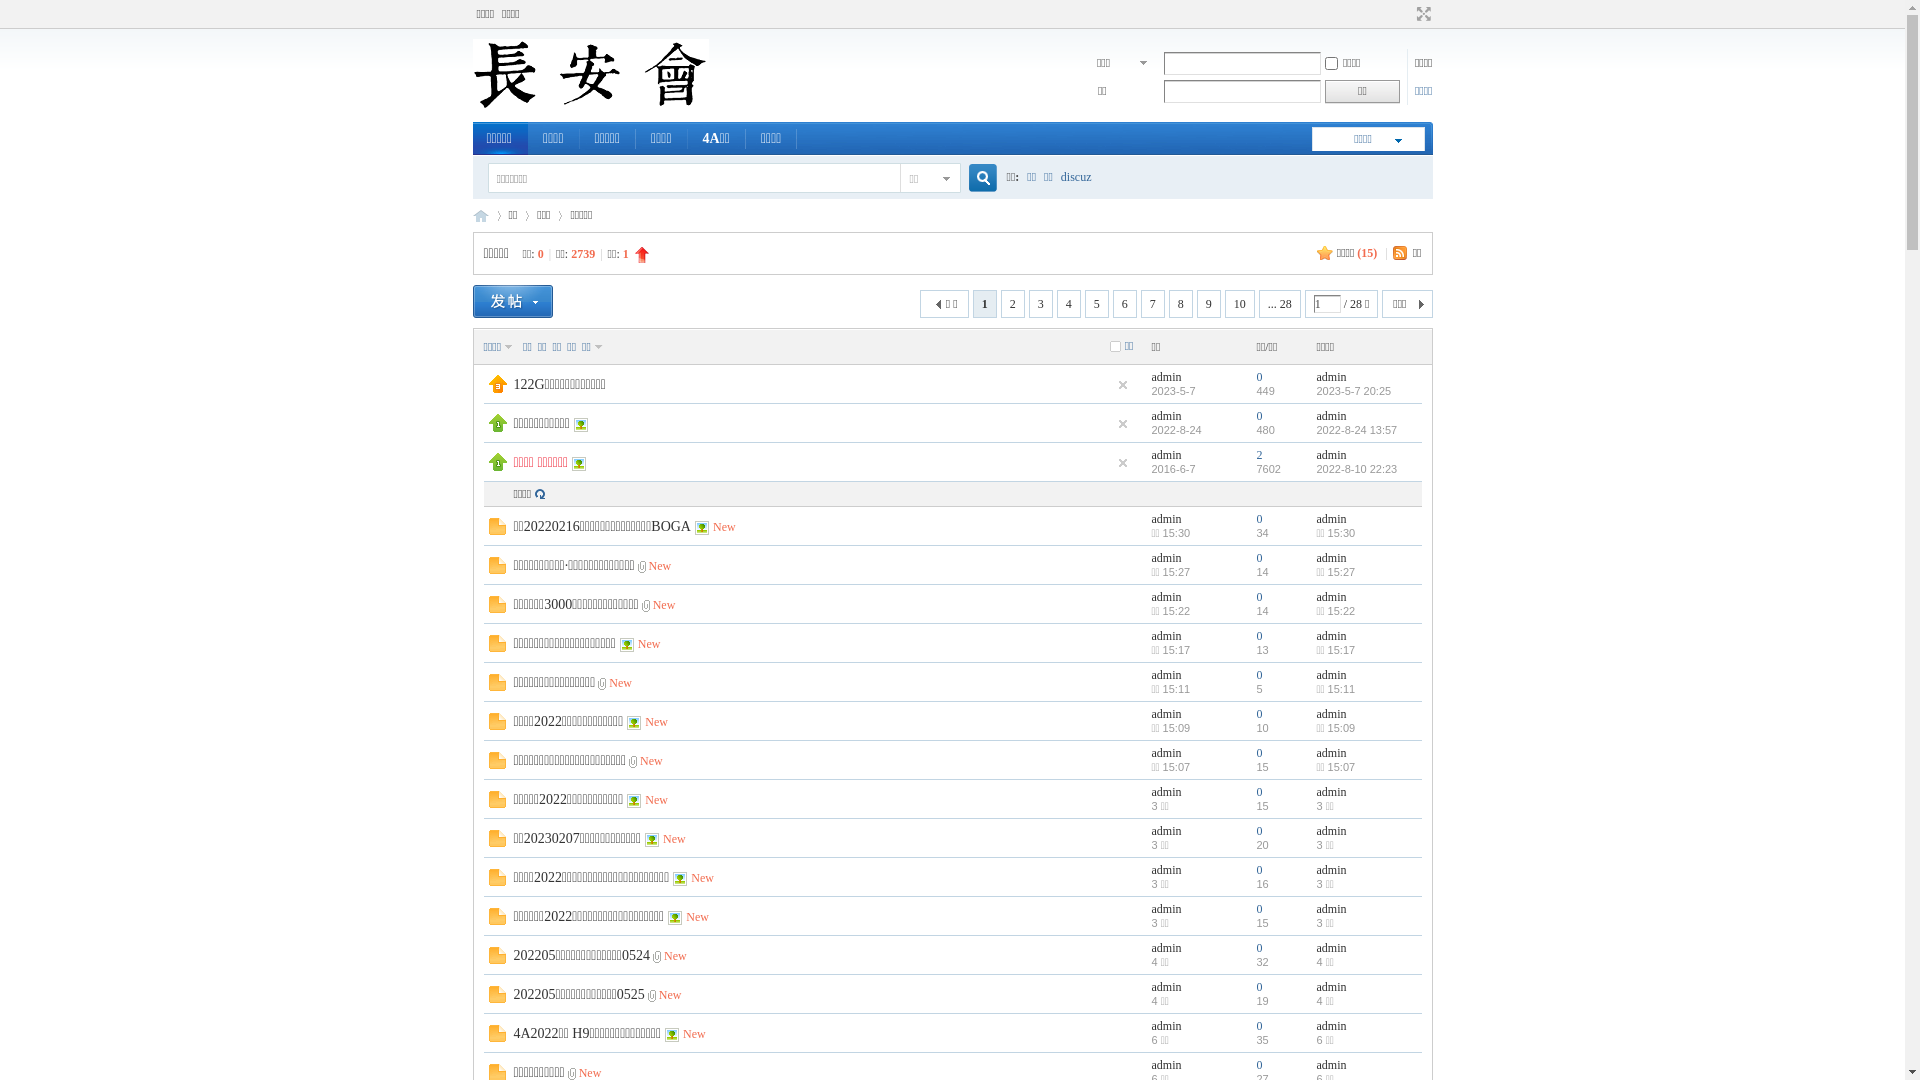 The image size is (1920, 1080). What do you see at coordinates (1331, 597) in the screenshot?
I see `admin` at bounding box center [1331, 597].